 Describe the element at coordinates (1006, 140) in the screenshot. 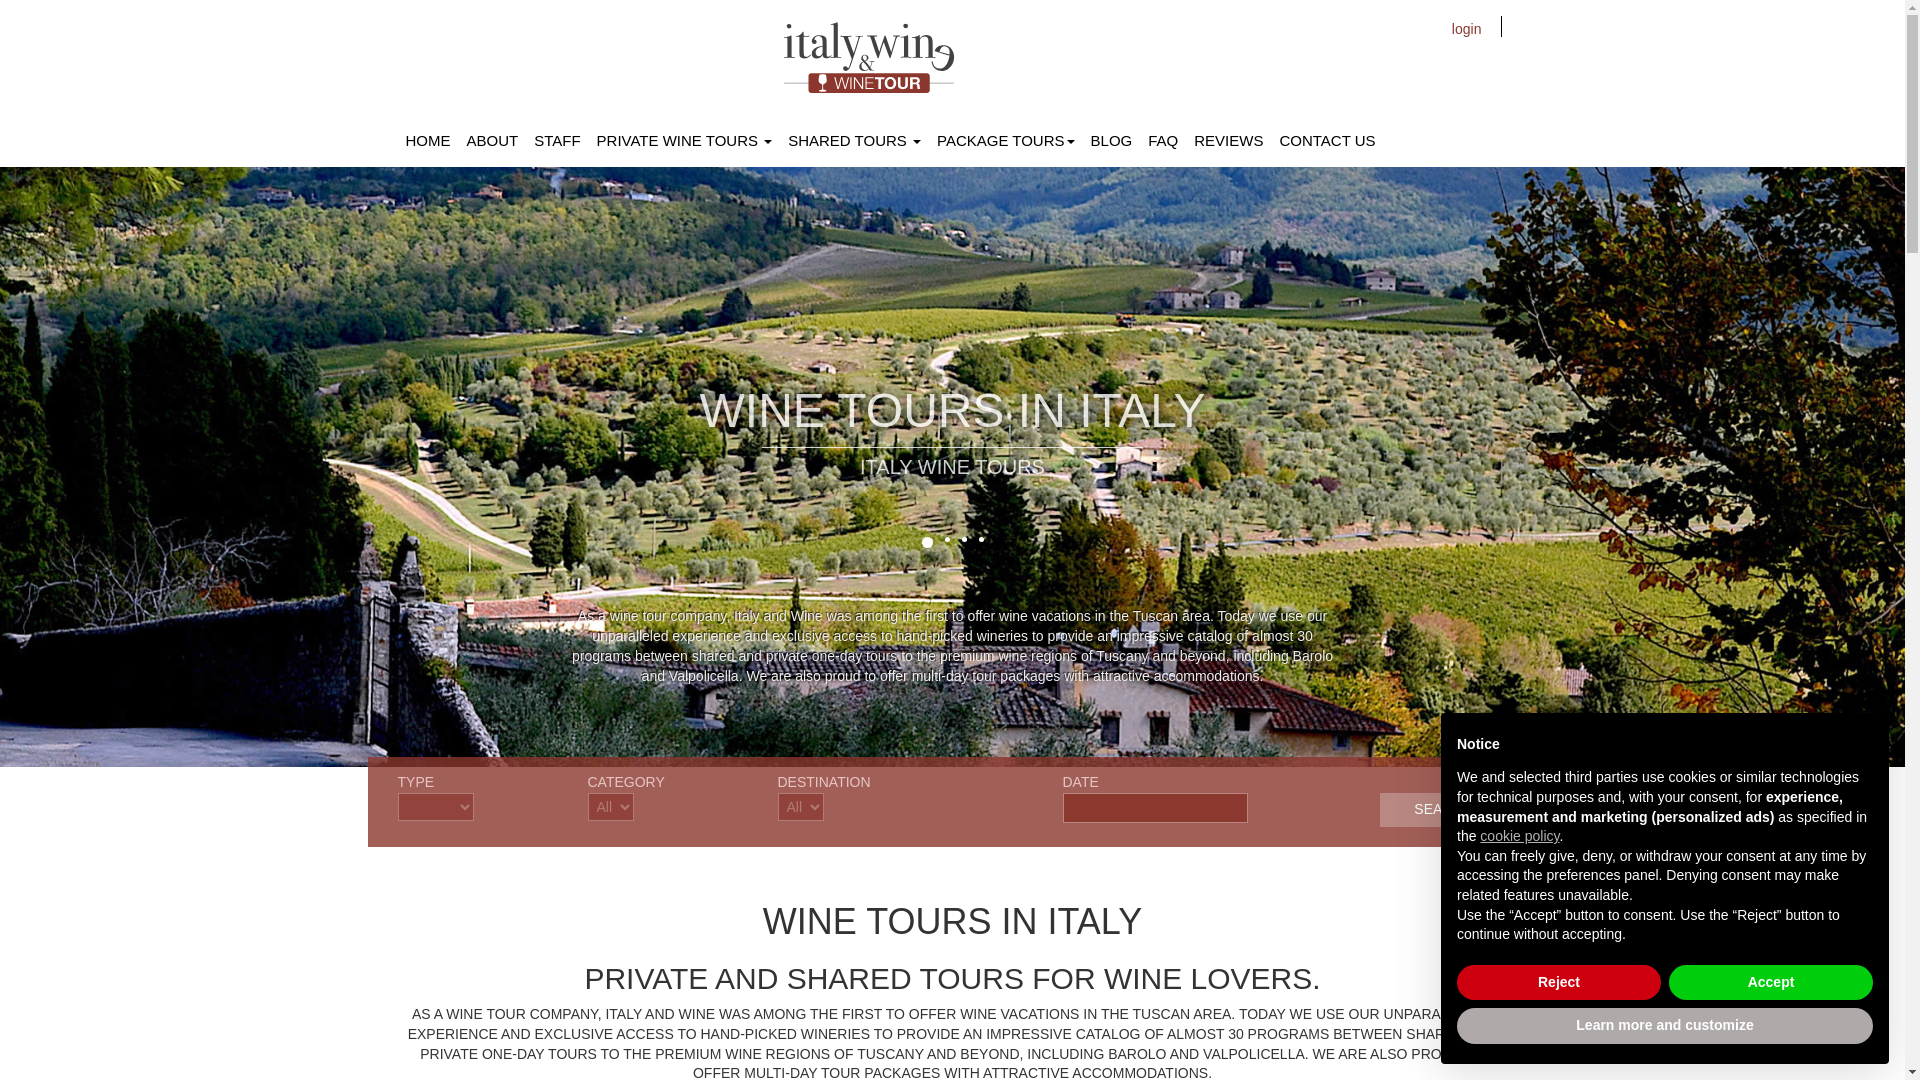

I see `PACKAGE TOURS` at that location.